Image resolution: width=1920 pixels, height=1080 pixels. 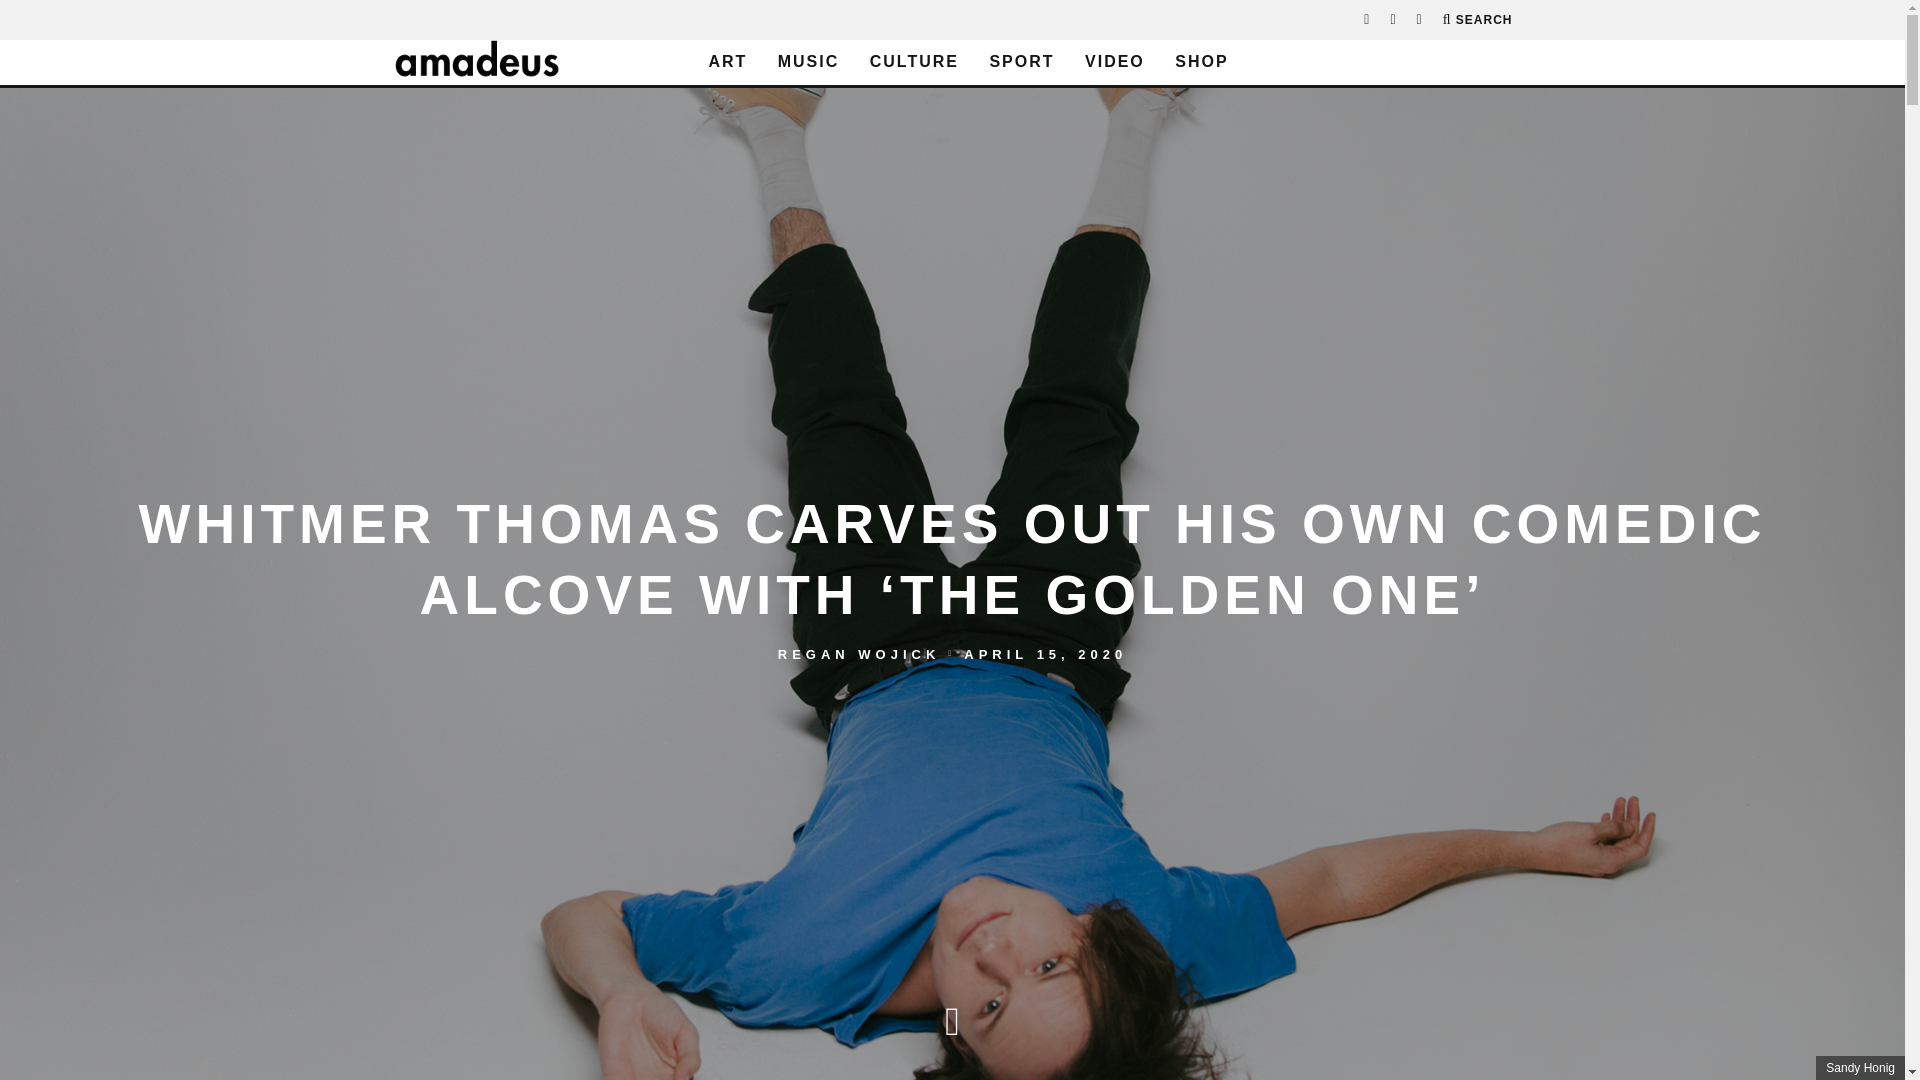 What do you see at coordinates (914, 62) in the screenshot?
I see `CULTURE` at bounding box center [914, 62].